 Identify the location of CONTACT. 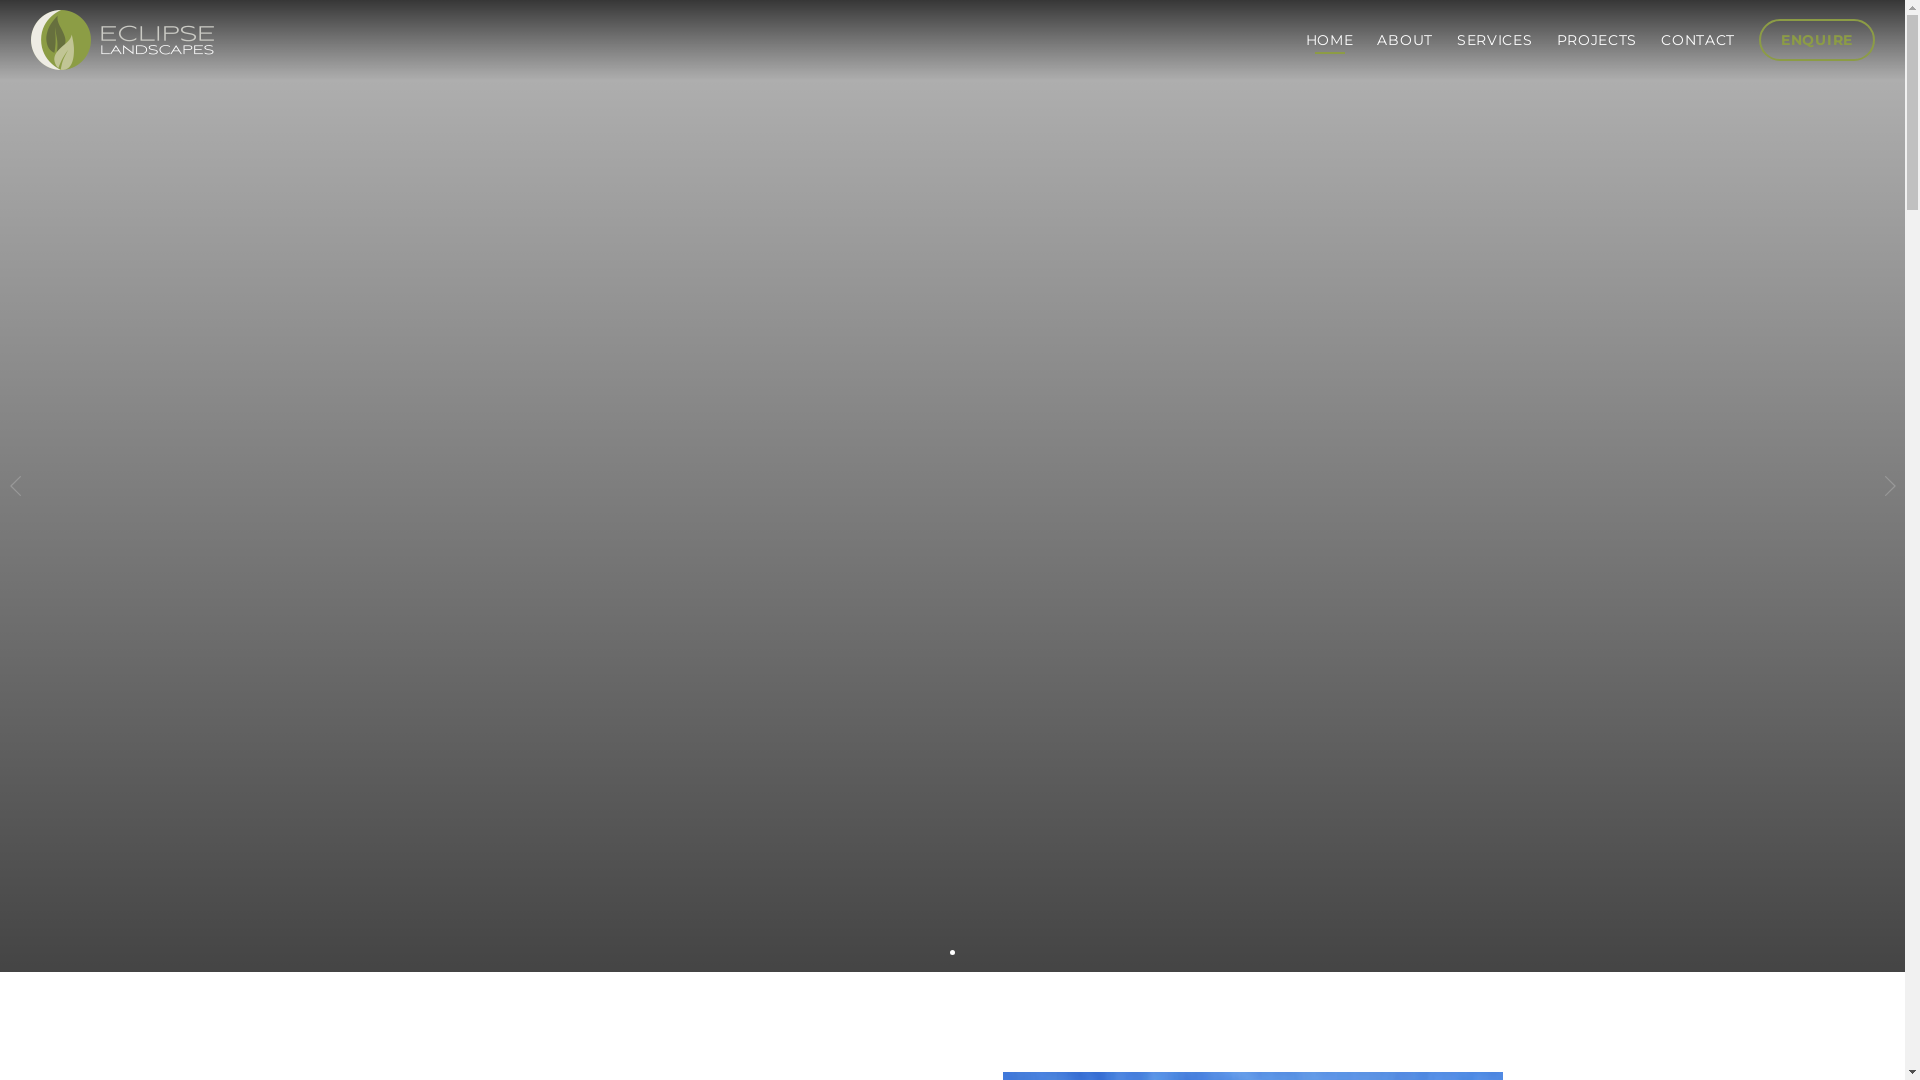
(1698, 40).